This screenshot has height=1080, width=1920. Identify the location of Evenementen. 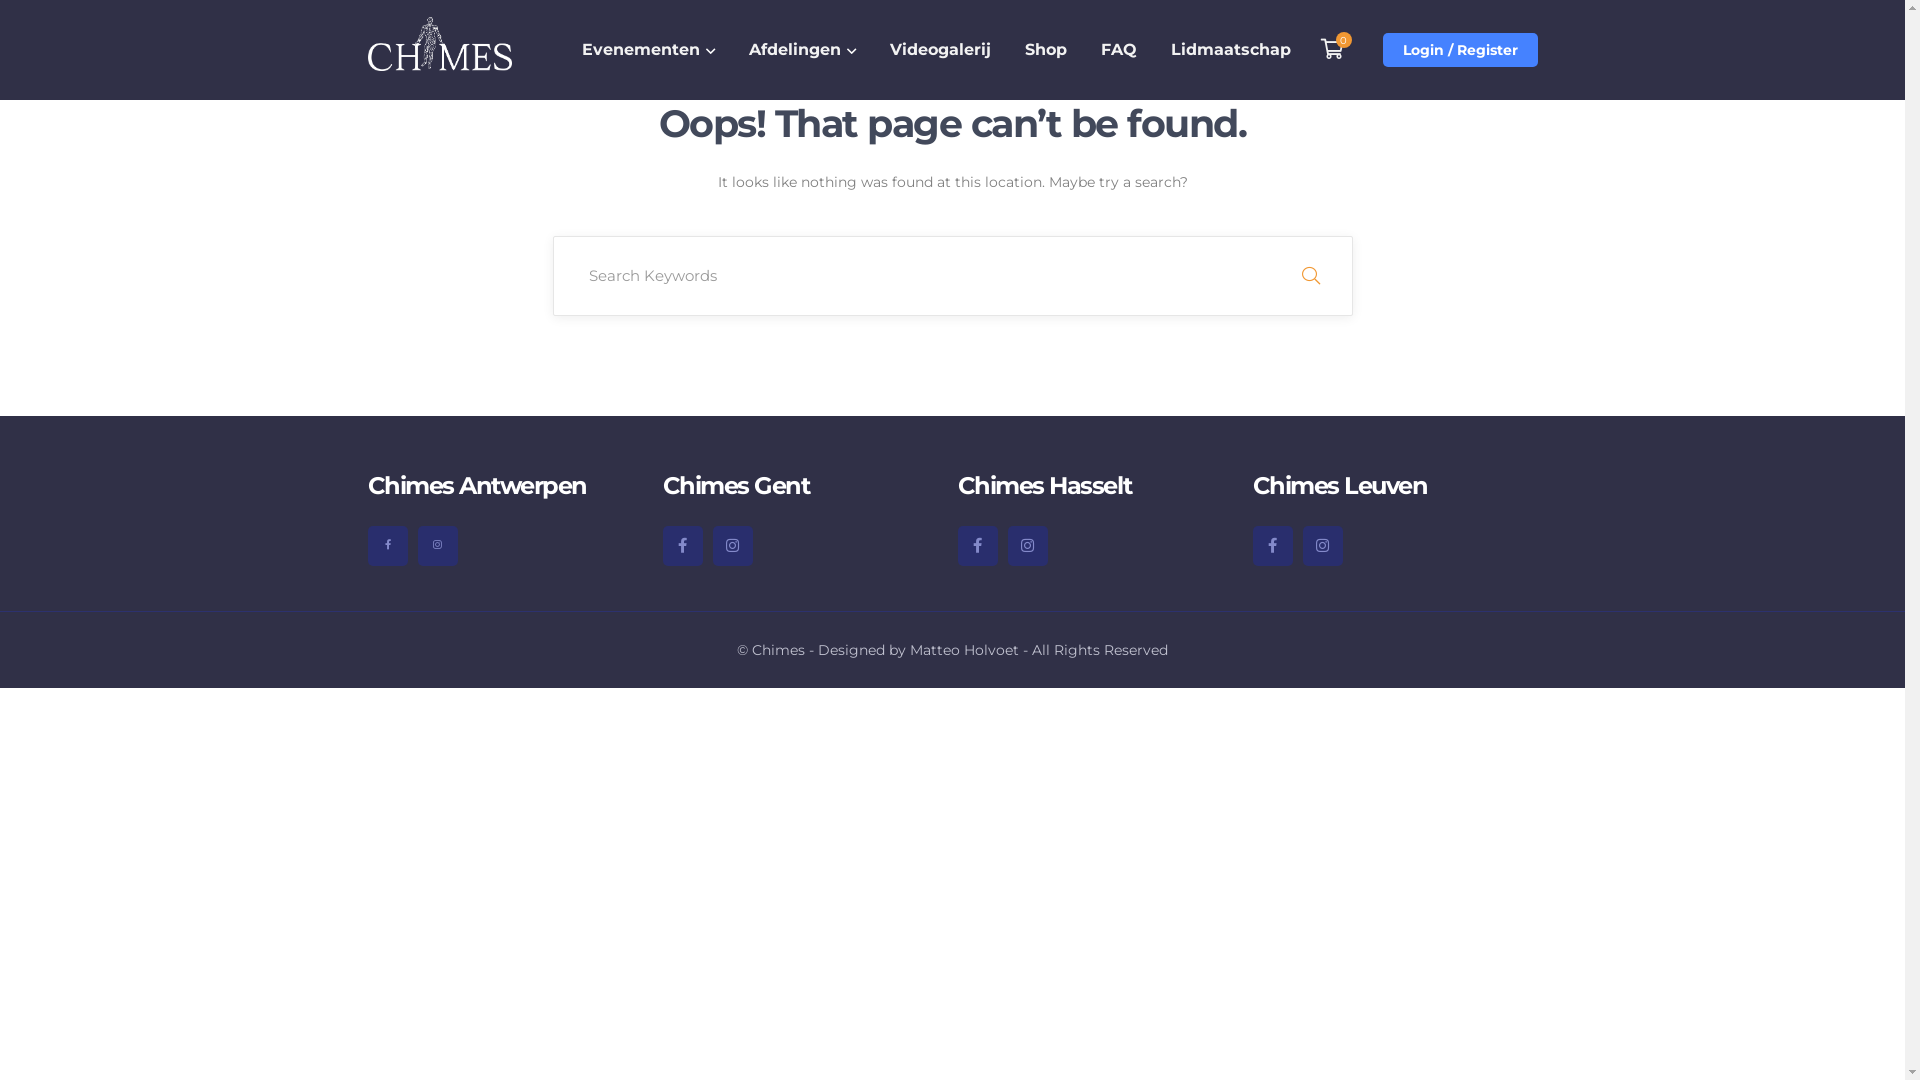
(648, 50).